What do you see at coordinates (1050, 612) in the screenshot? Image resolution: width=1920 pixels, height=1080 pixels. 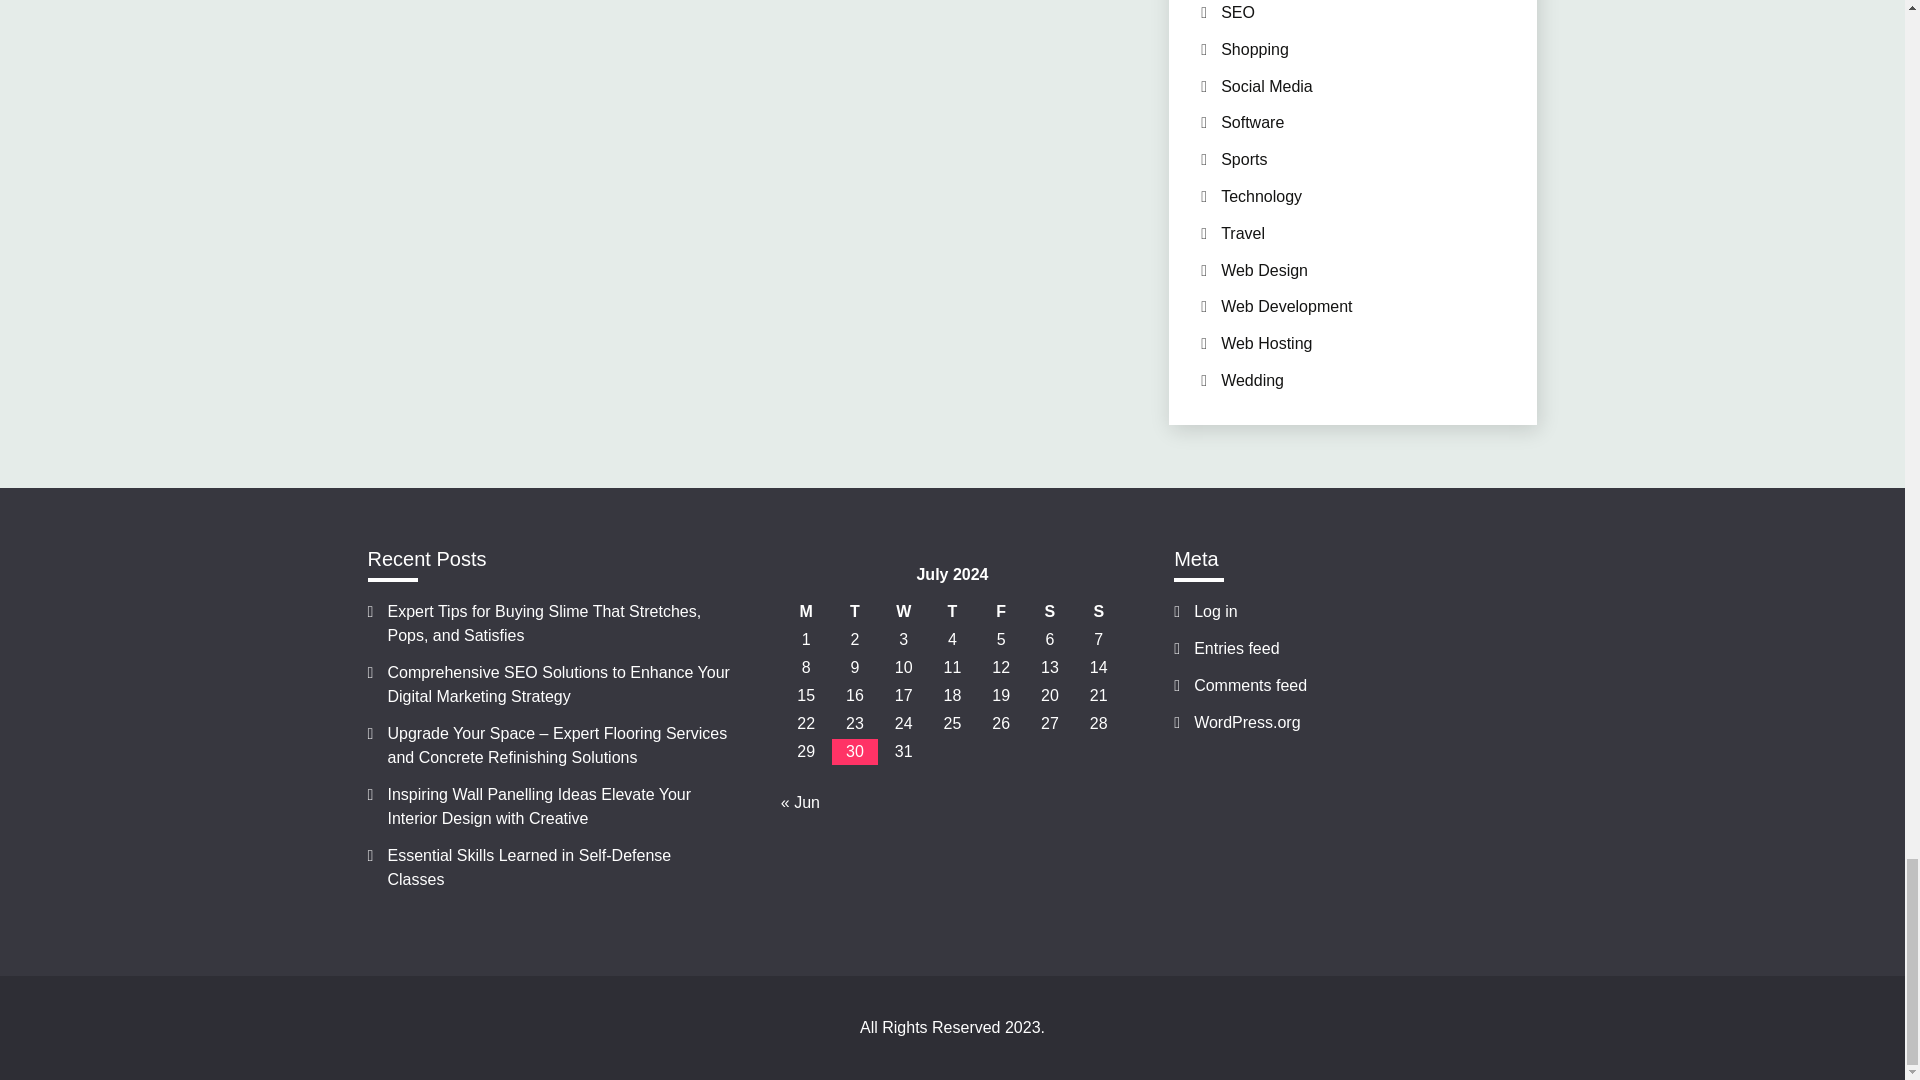 I see `Saturday` at bounding box center [1050, 612].